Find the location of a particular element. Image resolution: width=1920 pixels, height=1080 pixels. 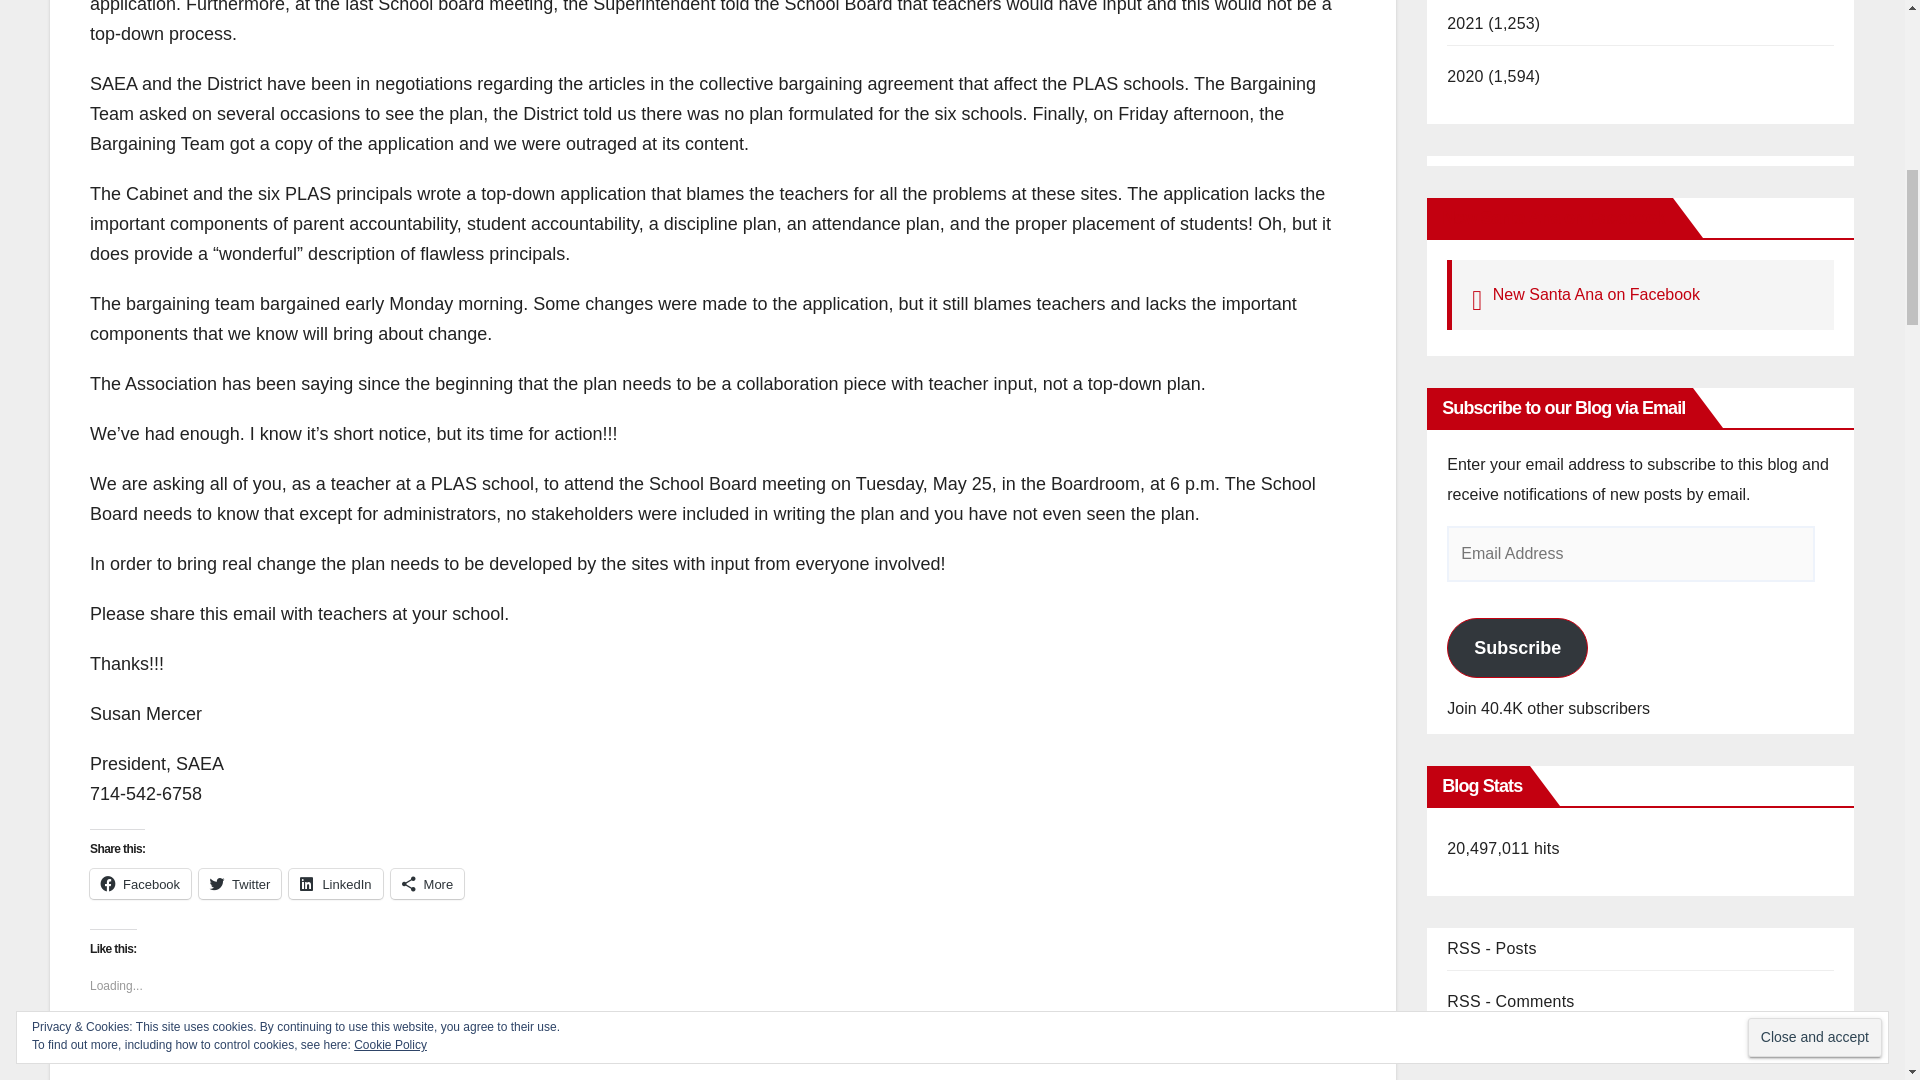

Facebook is located at coordinates (140, 884).